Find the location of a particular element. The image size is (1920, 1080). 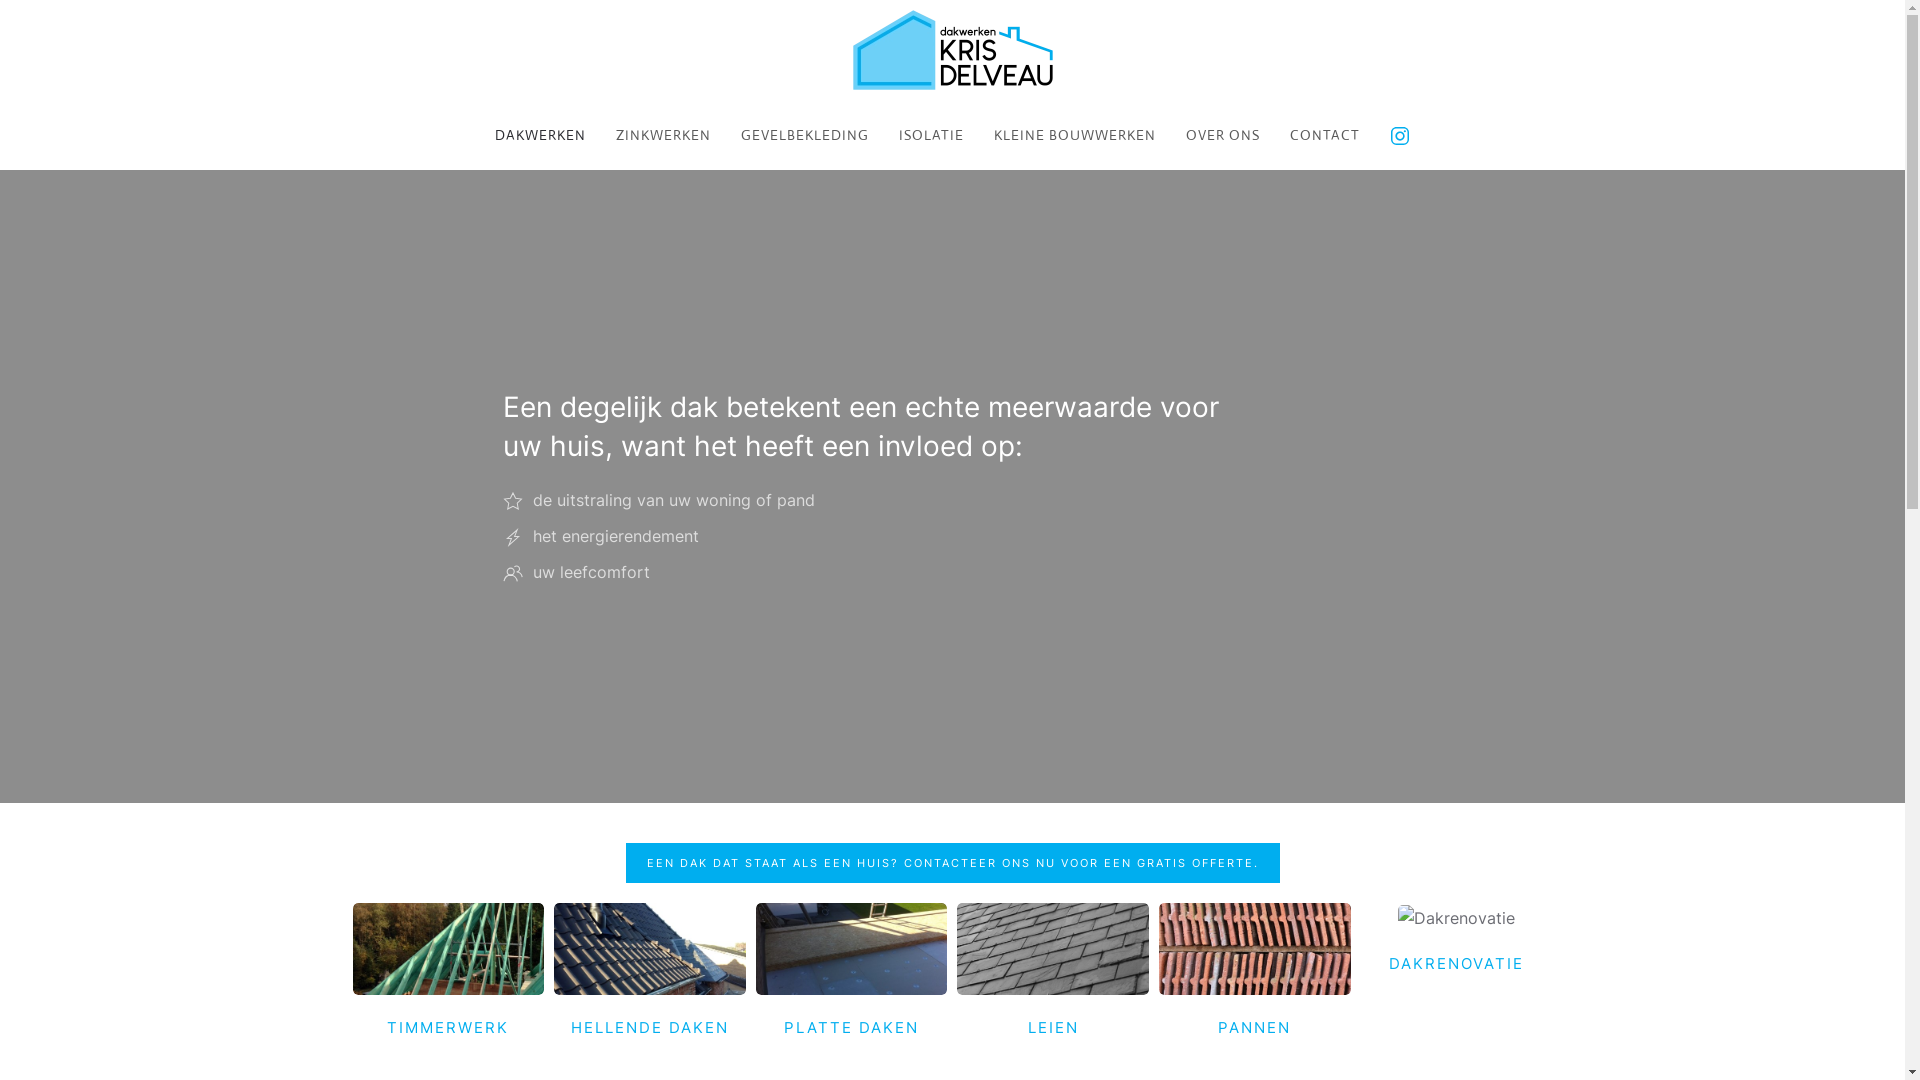

PLATTE DAKEN is located at coordinates (852, 1027).